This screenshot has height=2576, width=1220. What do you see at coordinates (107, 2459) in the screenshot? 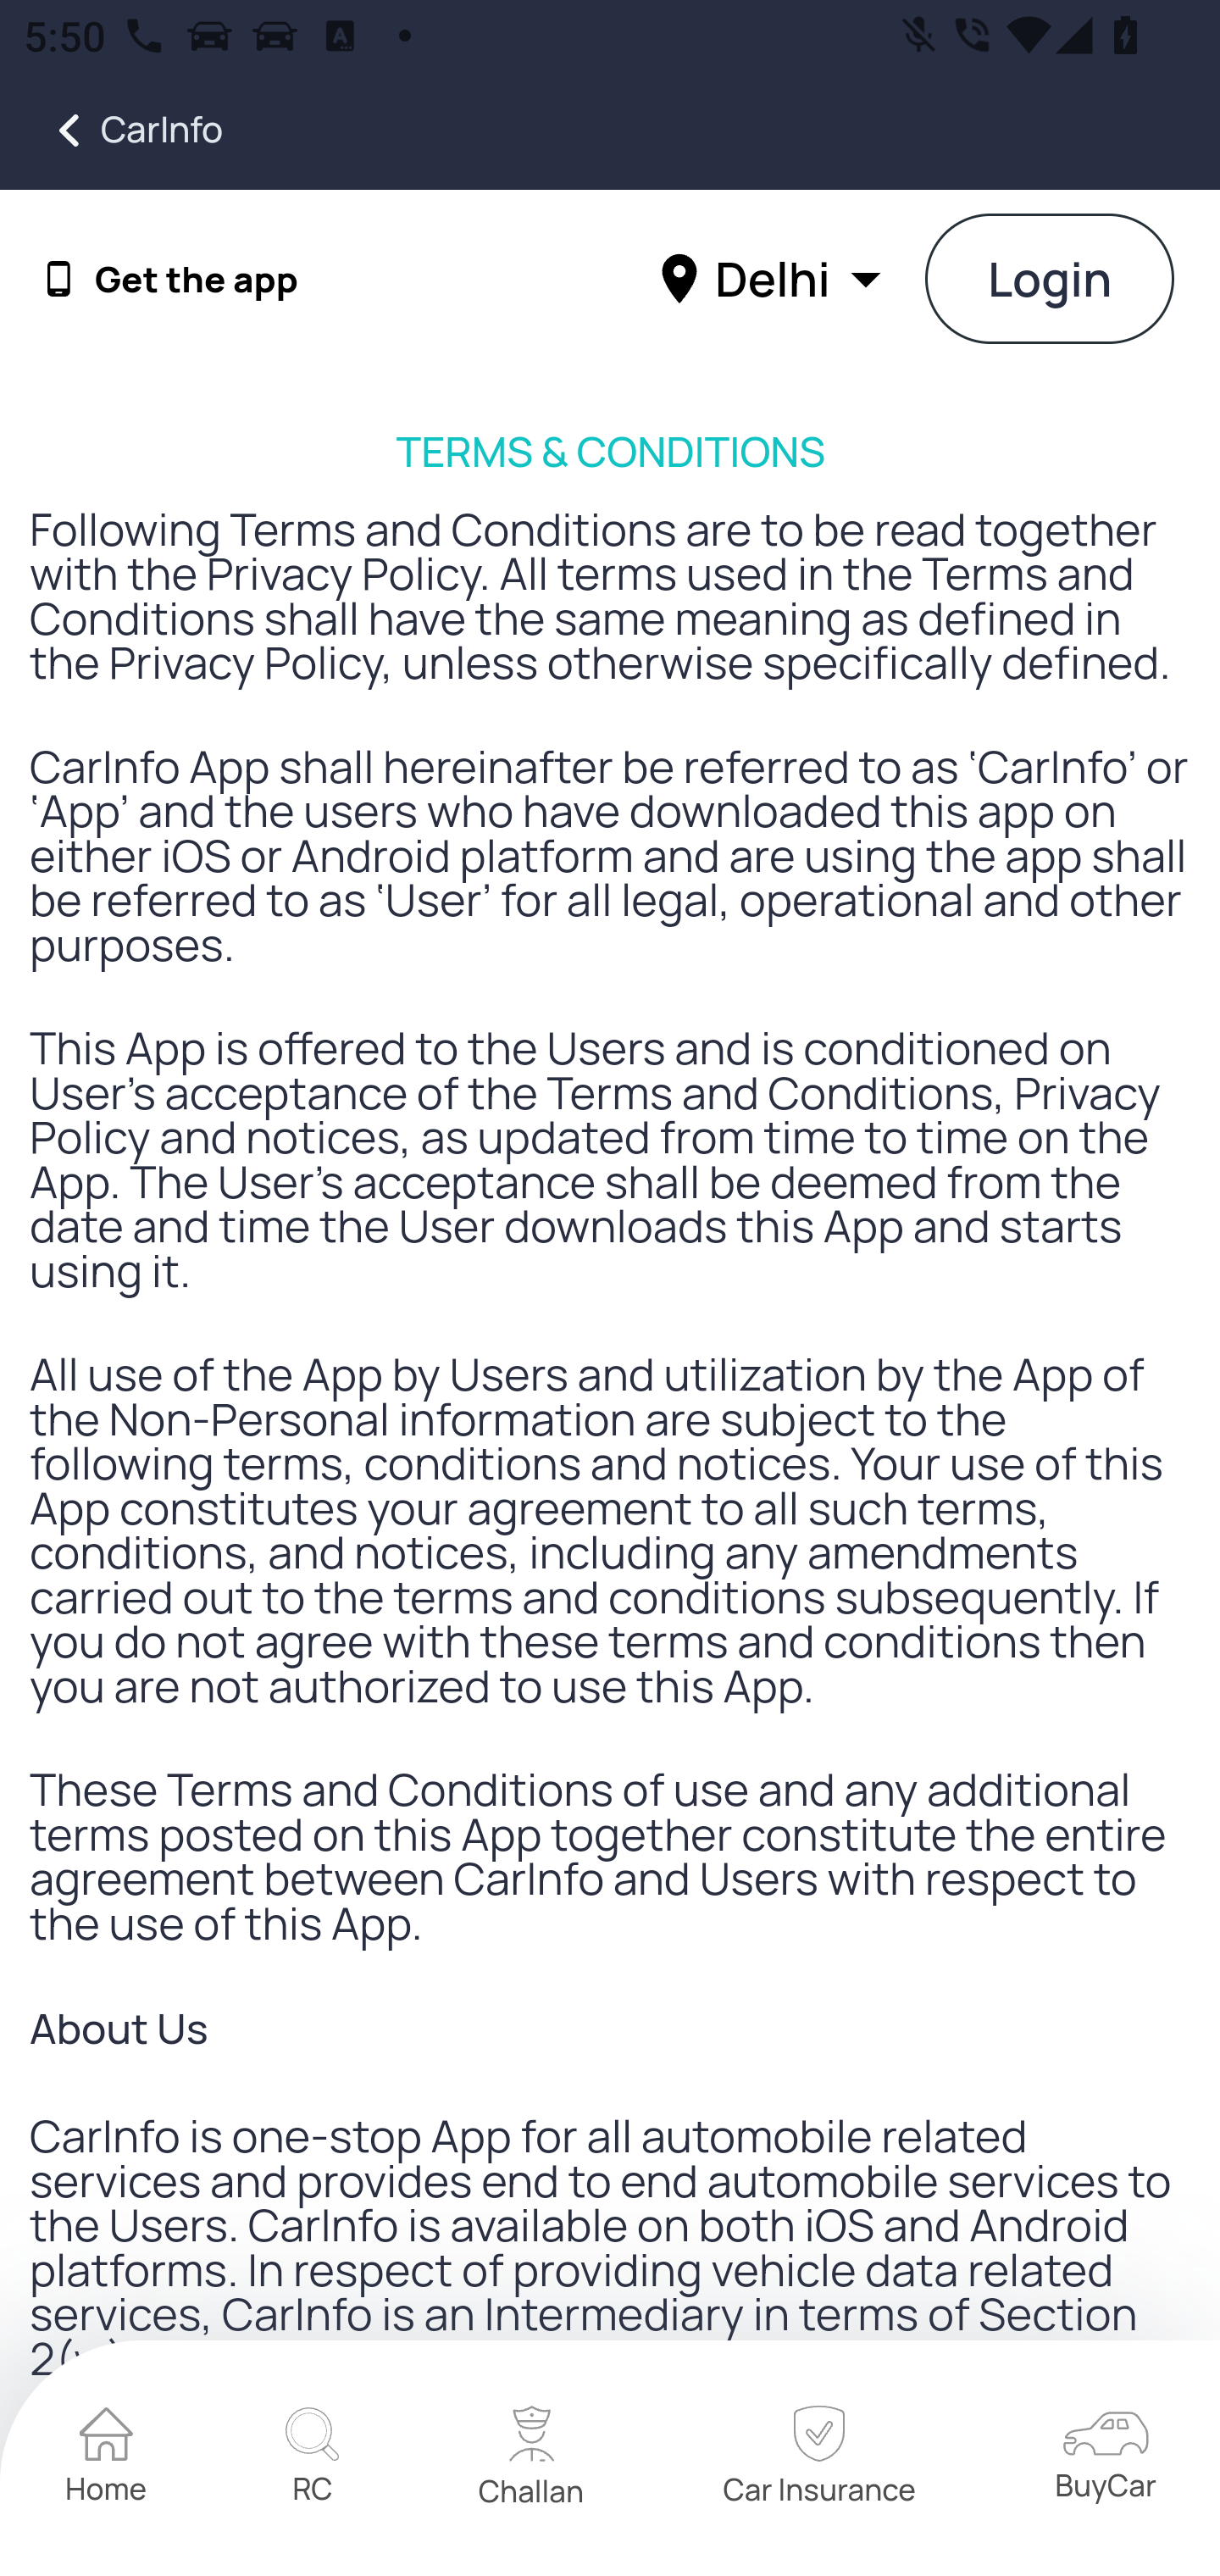
I see `home Home home Home` at bounding box center [107, 2459].